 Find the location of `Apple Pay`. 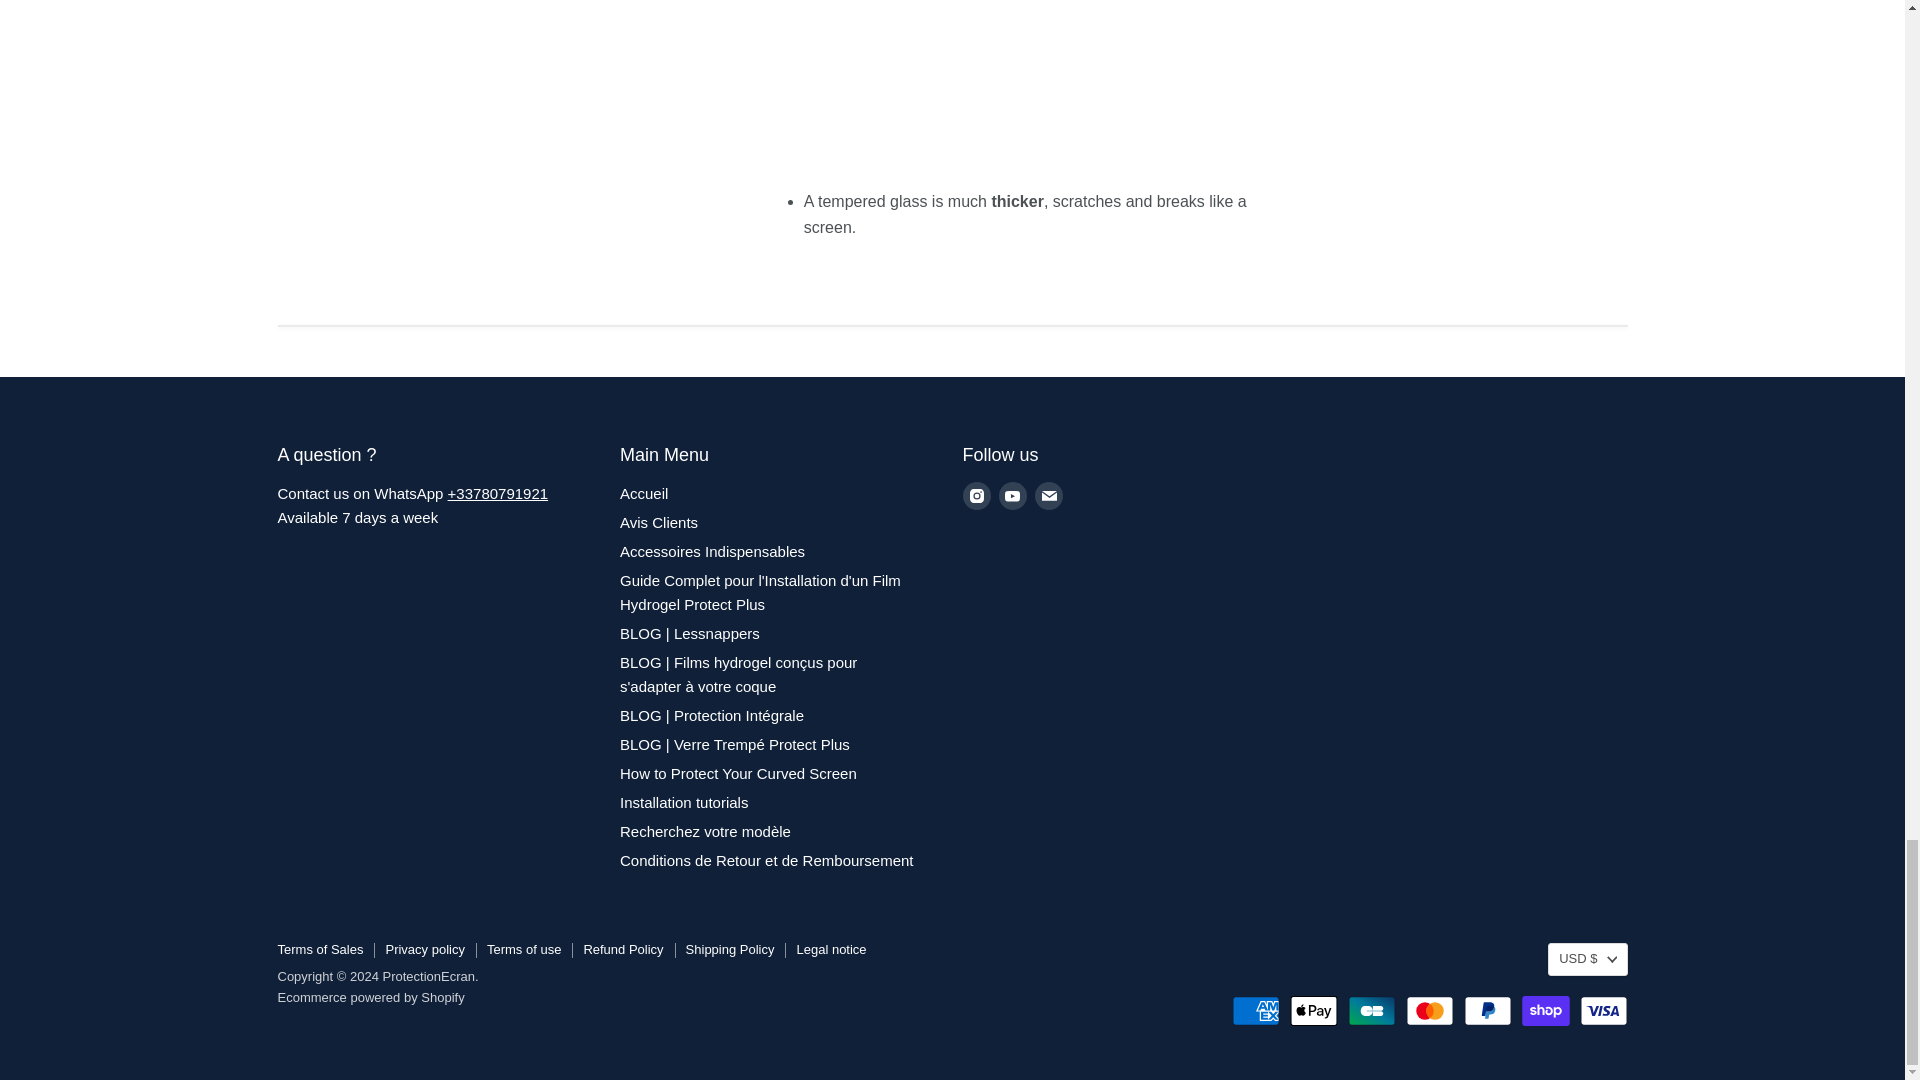

Apple Pay is located at coordinates (1314, 1010).